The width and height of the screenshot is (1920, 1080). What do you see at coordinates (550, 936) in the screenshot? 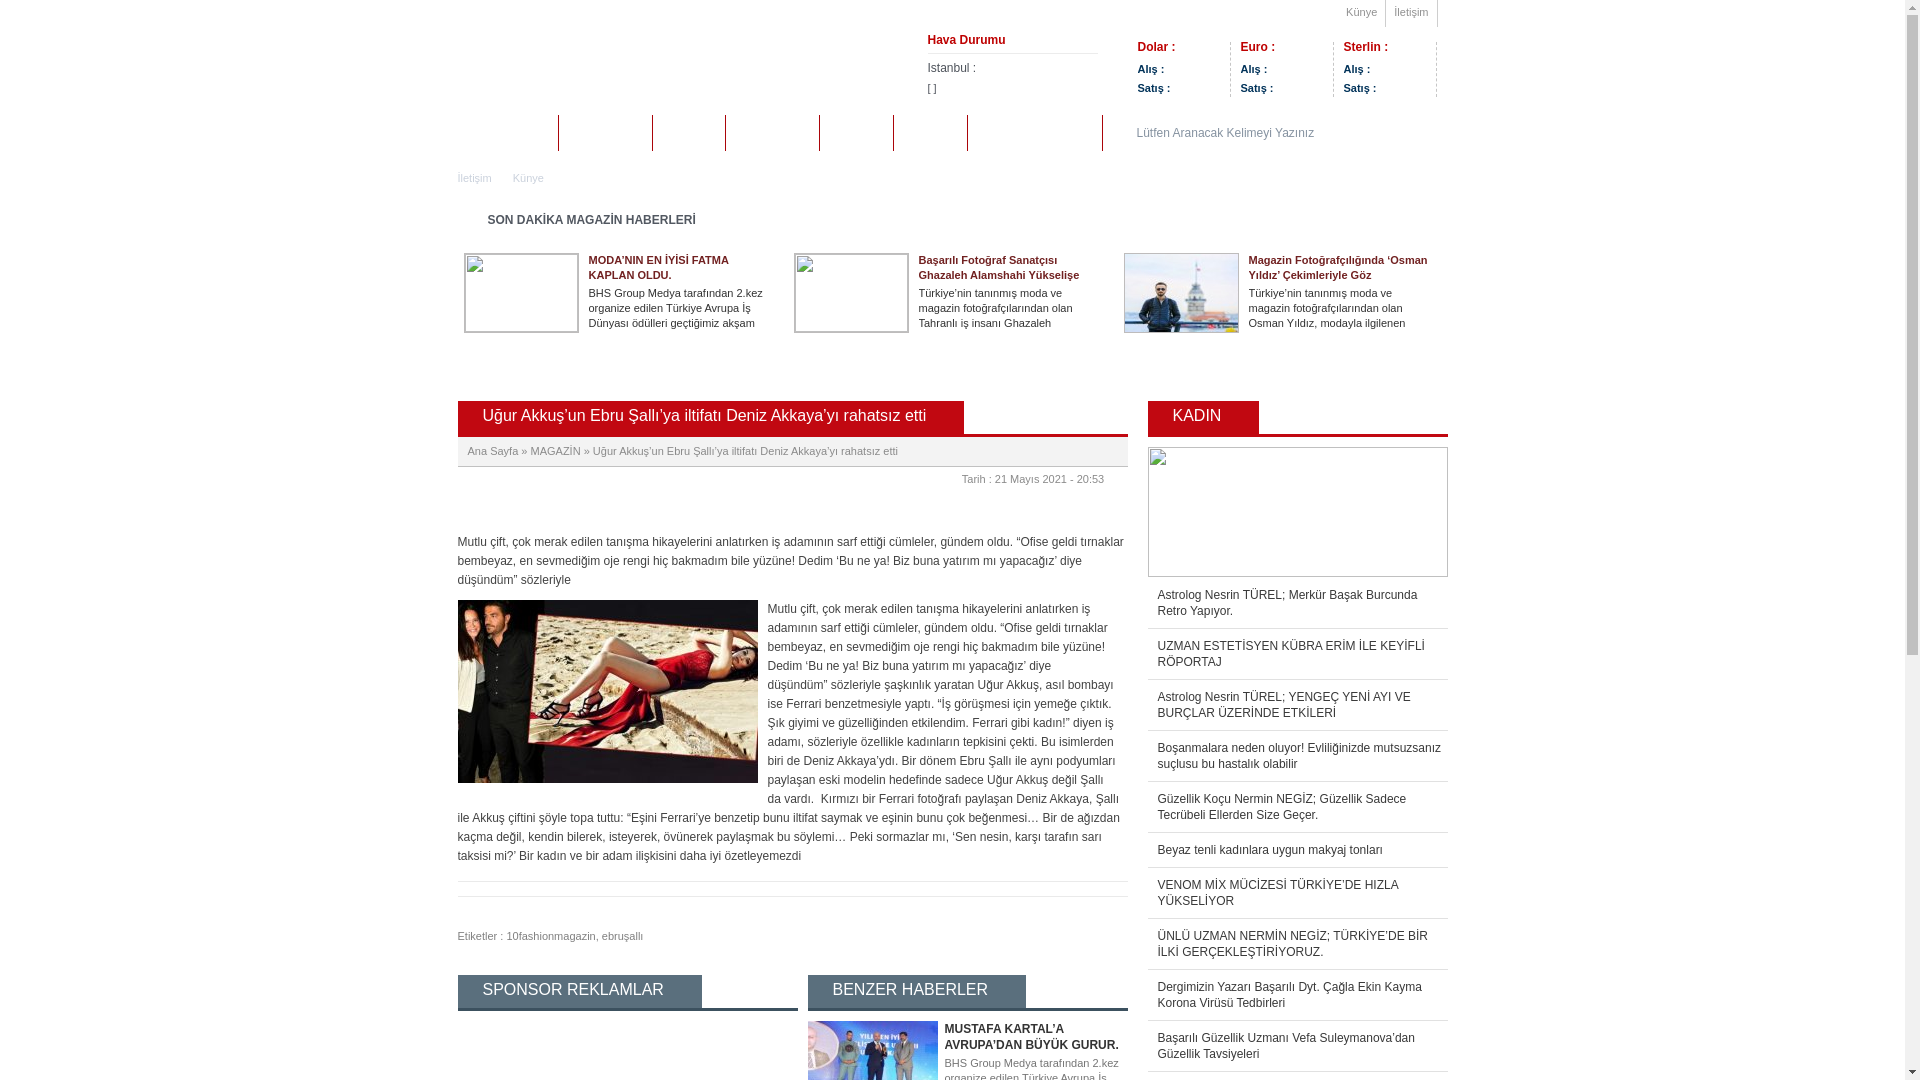
I see `10fashionmagazin` at bounding box center [550, 936].